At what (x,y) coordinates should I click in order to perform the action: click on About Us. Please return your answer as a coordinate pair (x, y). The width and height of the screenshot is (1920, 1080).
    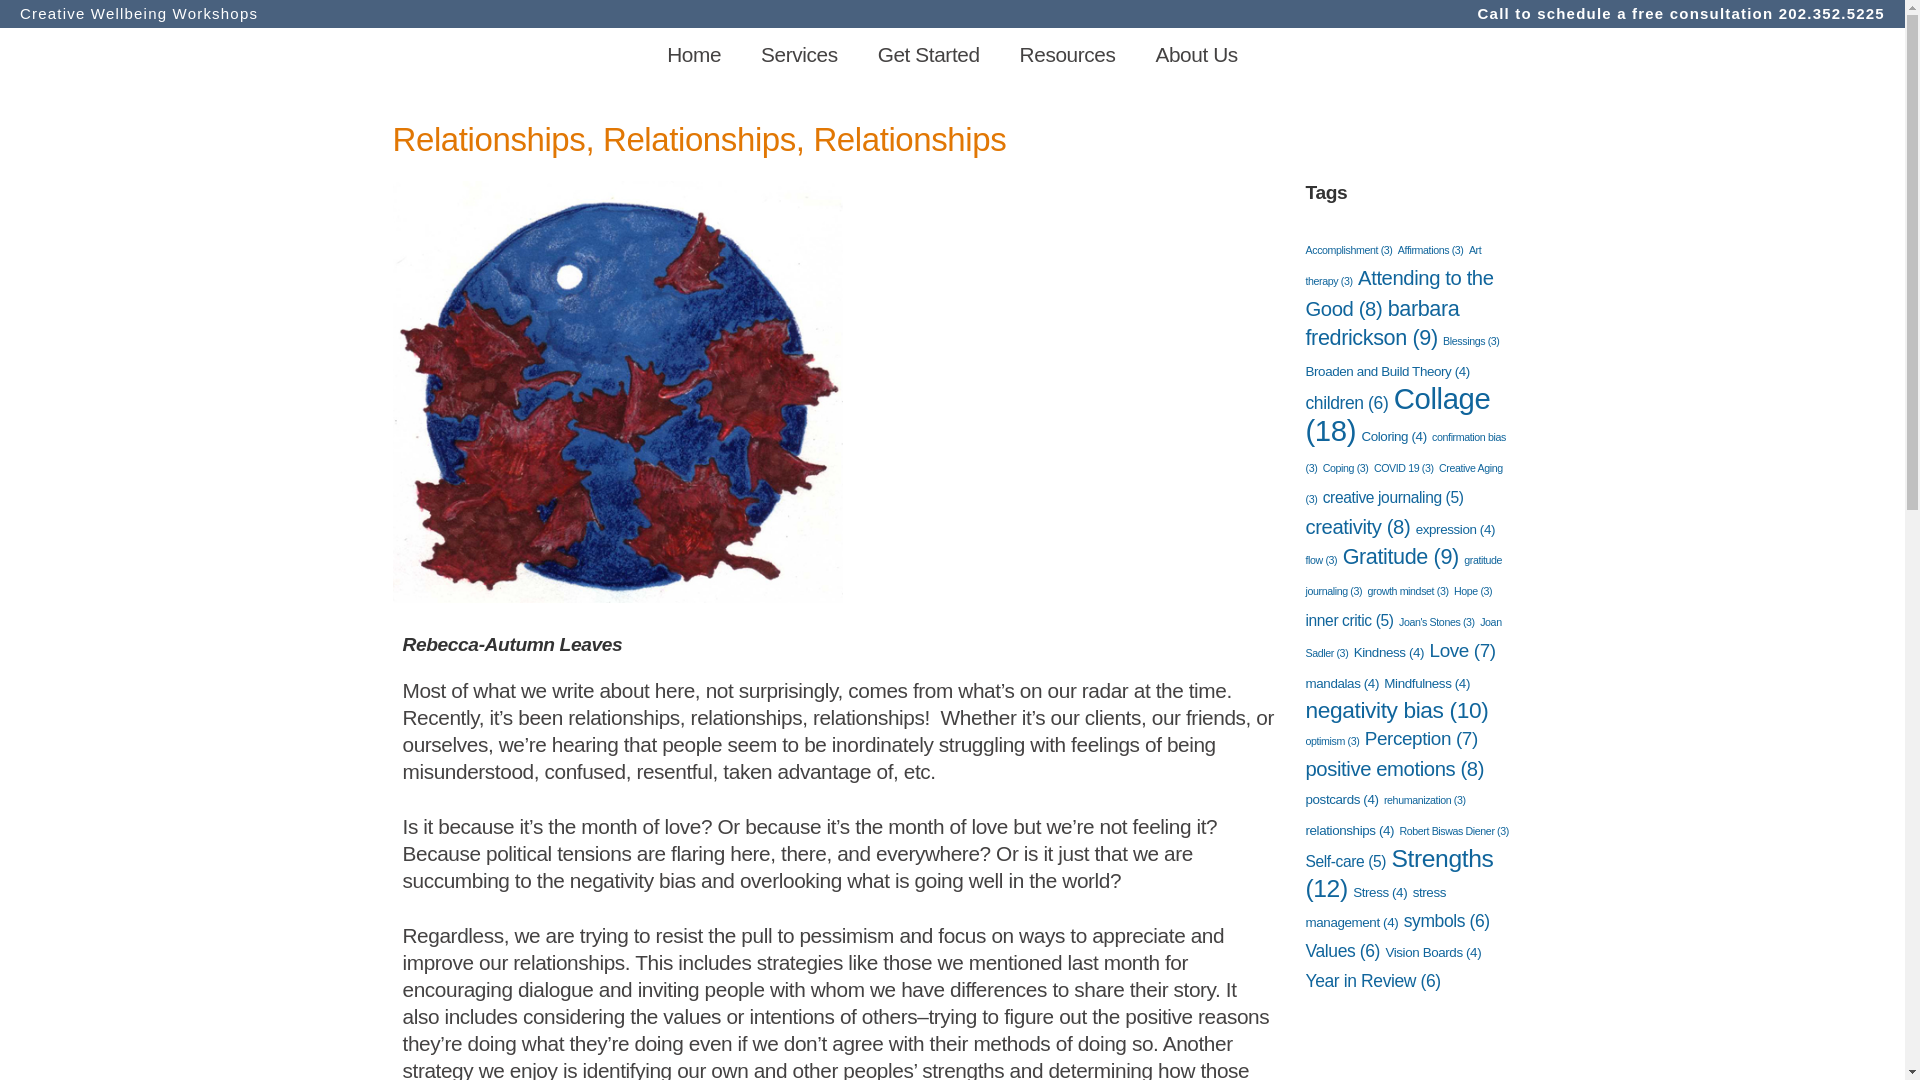
    Looking at the image, I should click on (1196, 54).